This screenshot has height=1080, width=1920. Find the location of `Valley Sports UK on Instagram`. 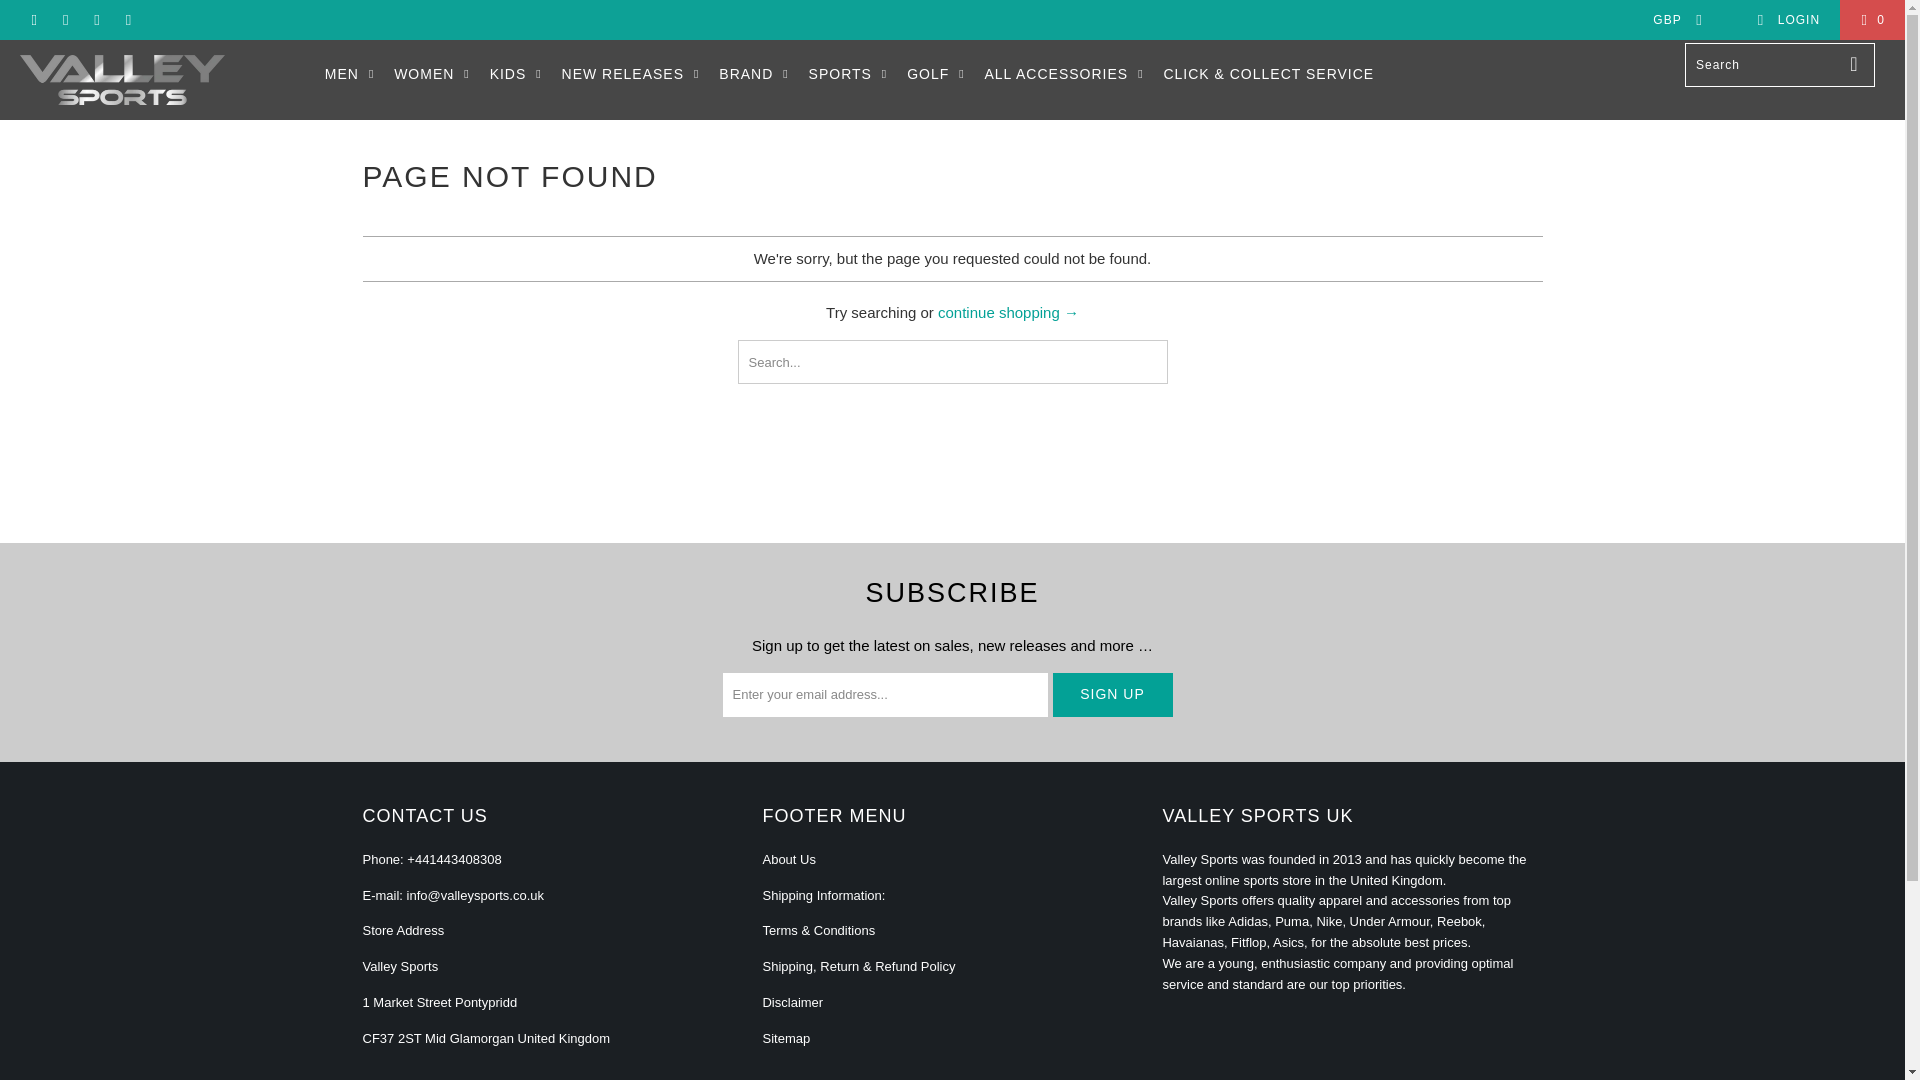

Valley Sports UK on Instagram is located at coordinates (128, 20).